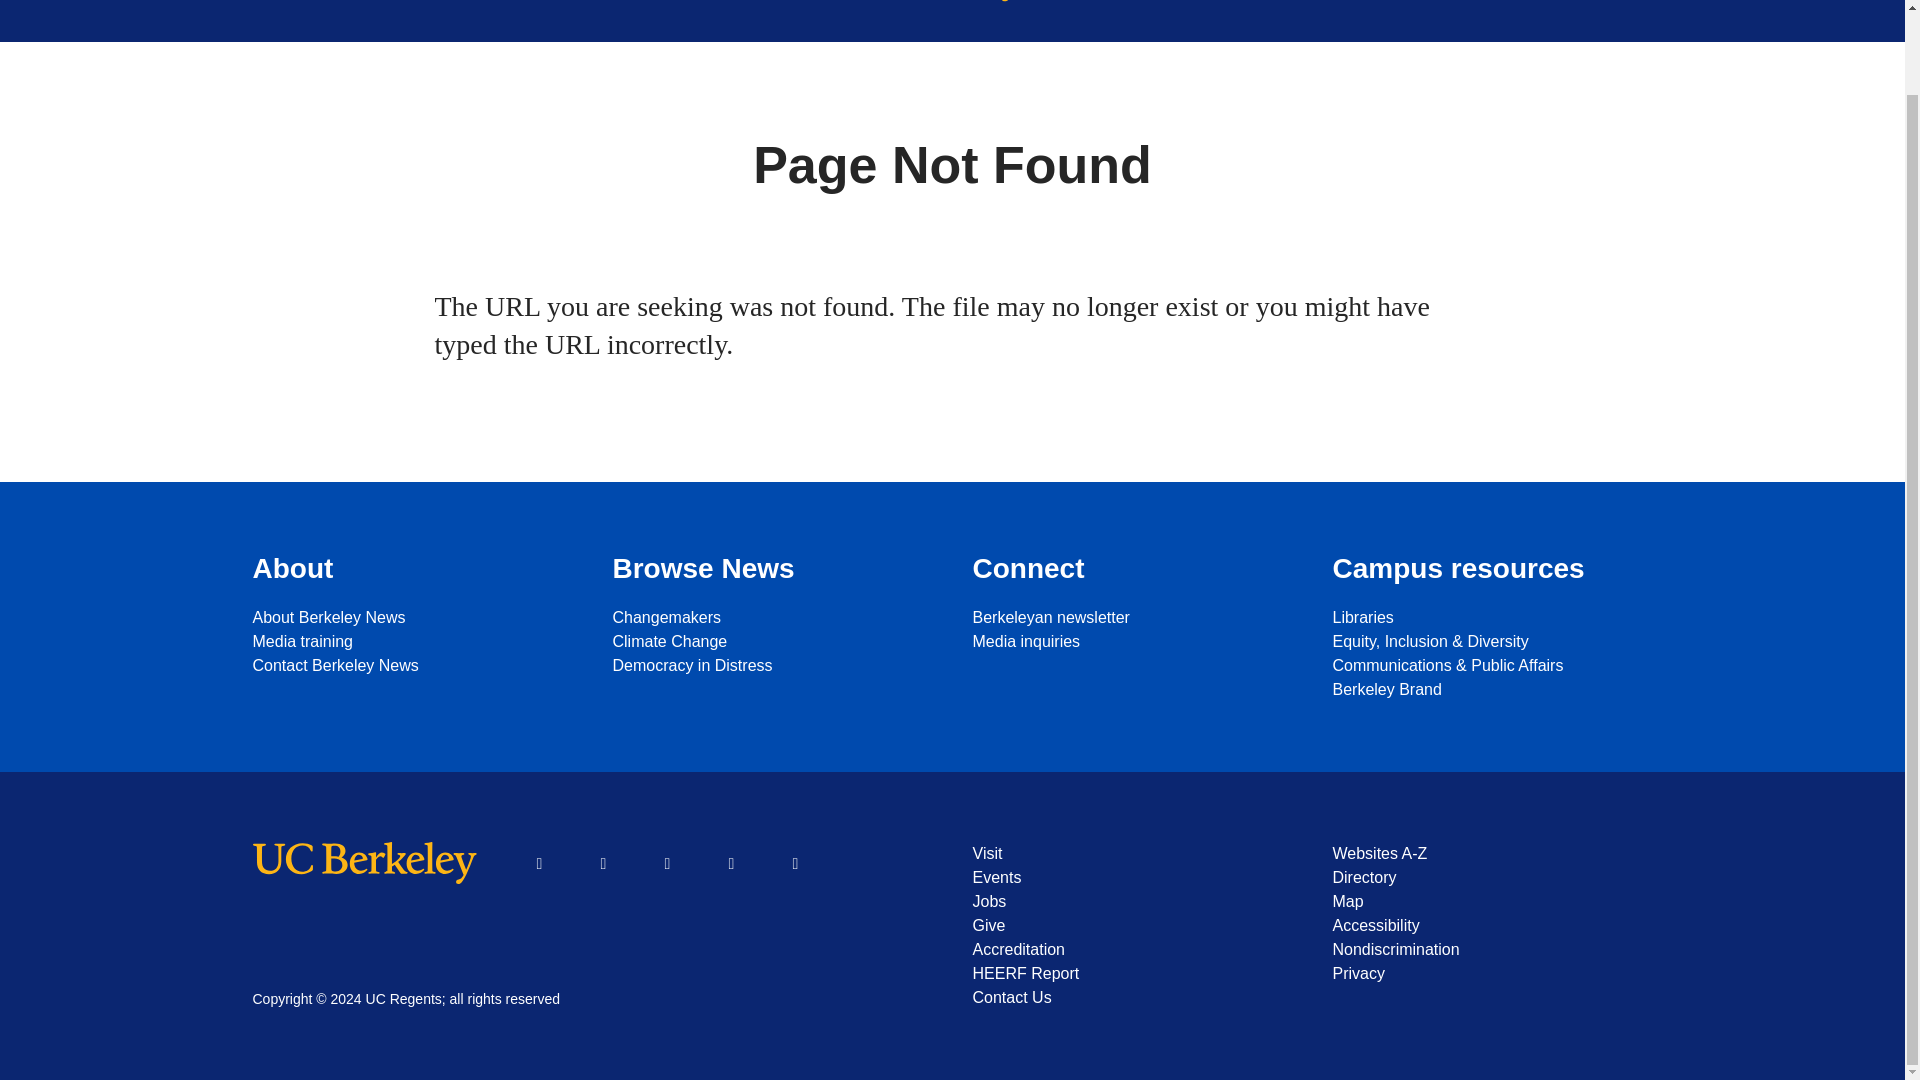  I want to click on Contact Us, so click(1132, 998).